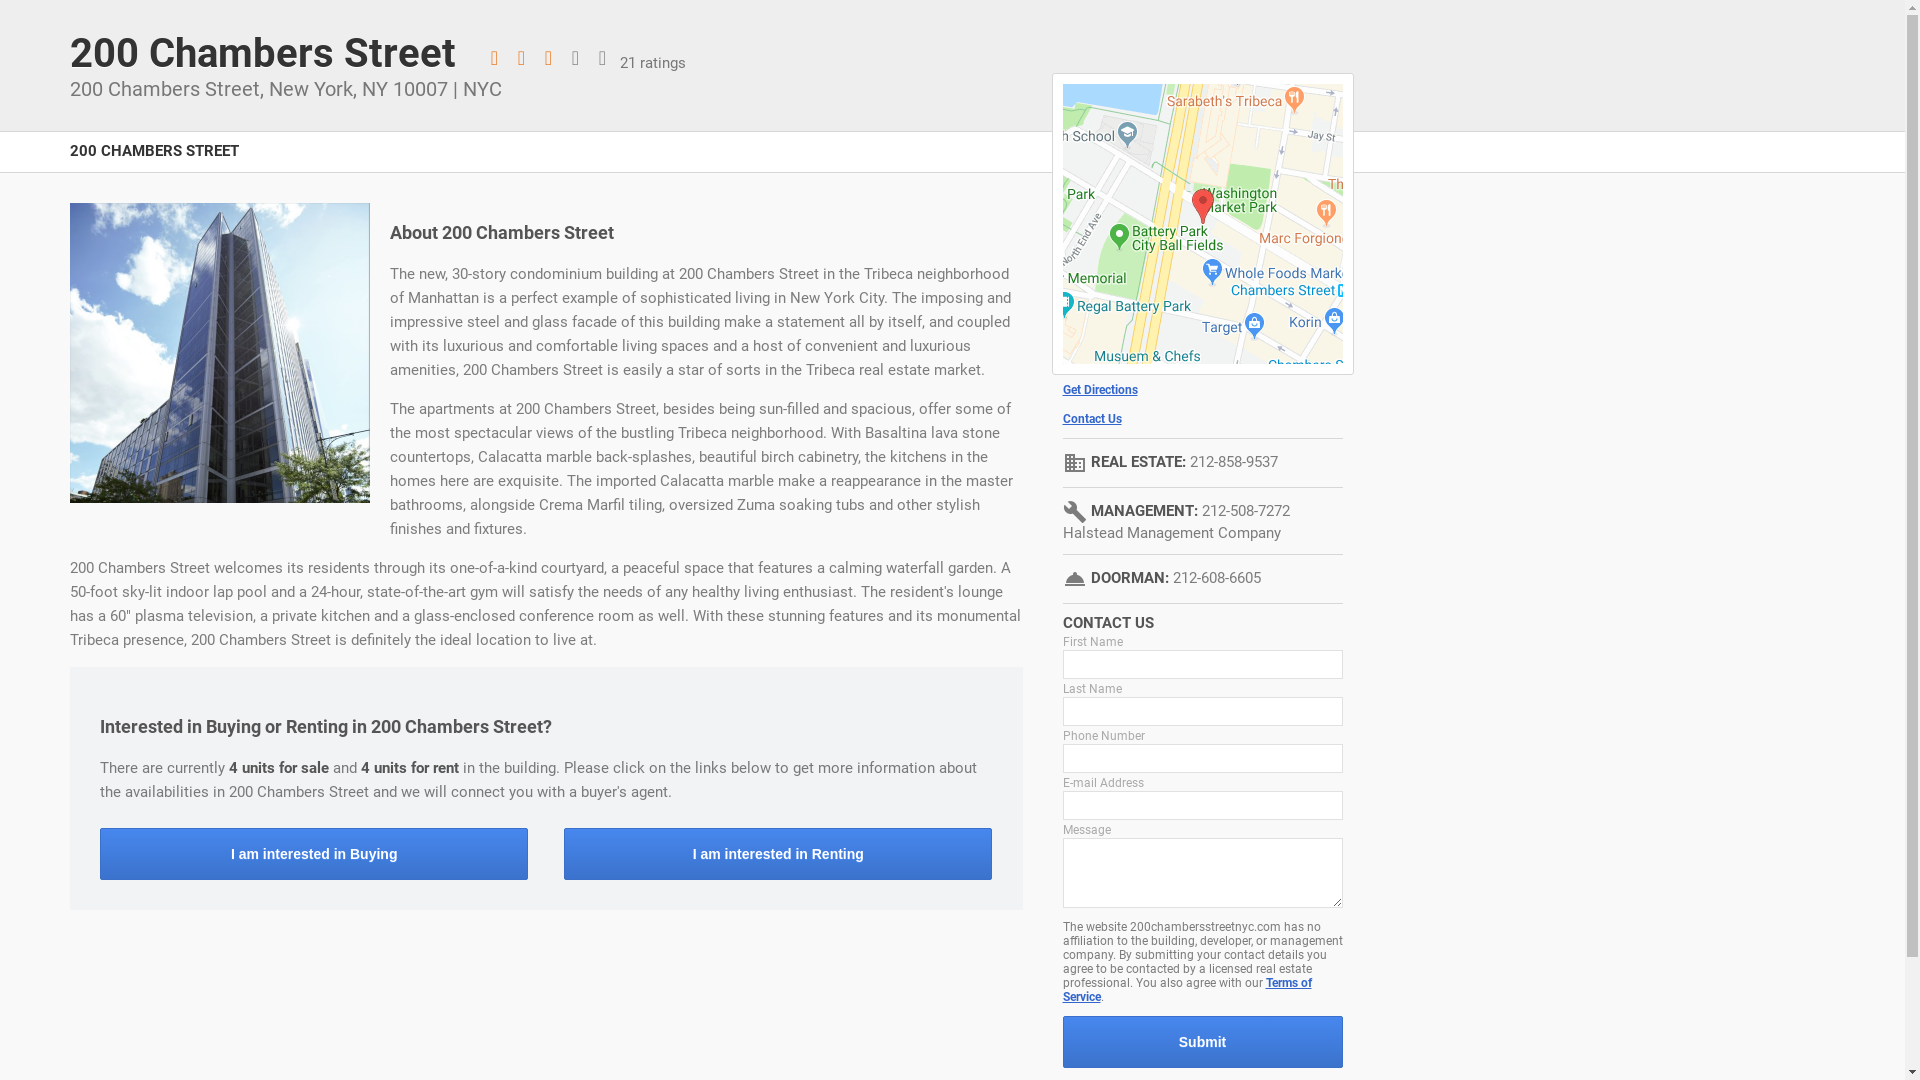  I want to click on Submit, so click(1202, 1042).